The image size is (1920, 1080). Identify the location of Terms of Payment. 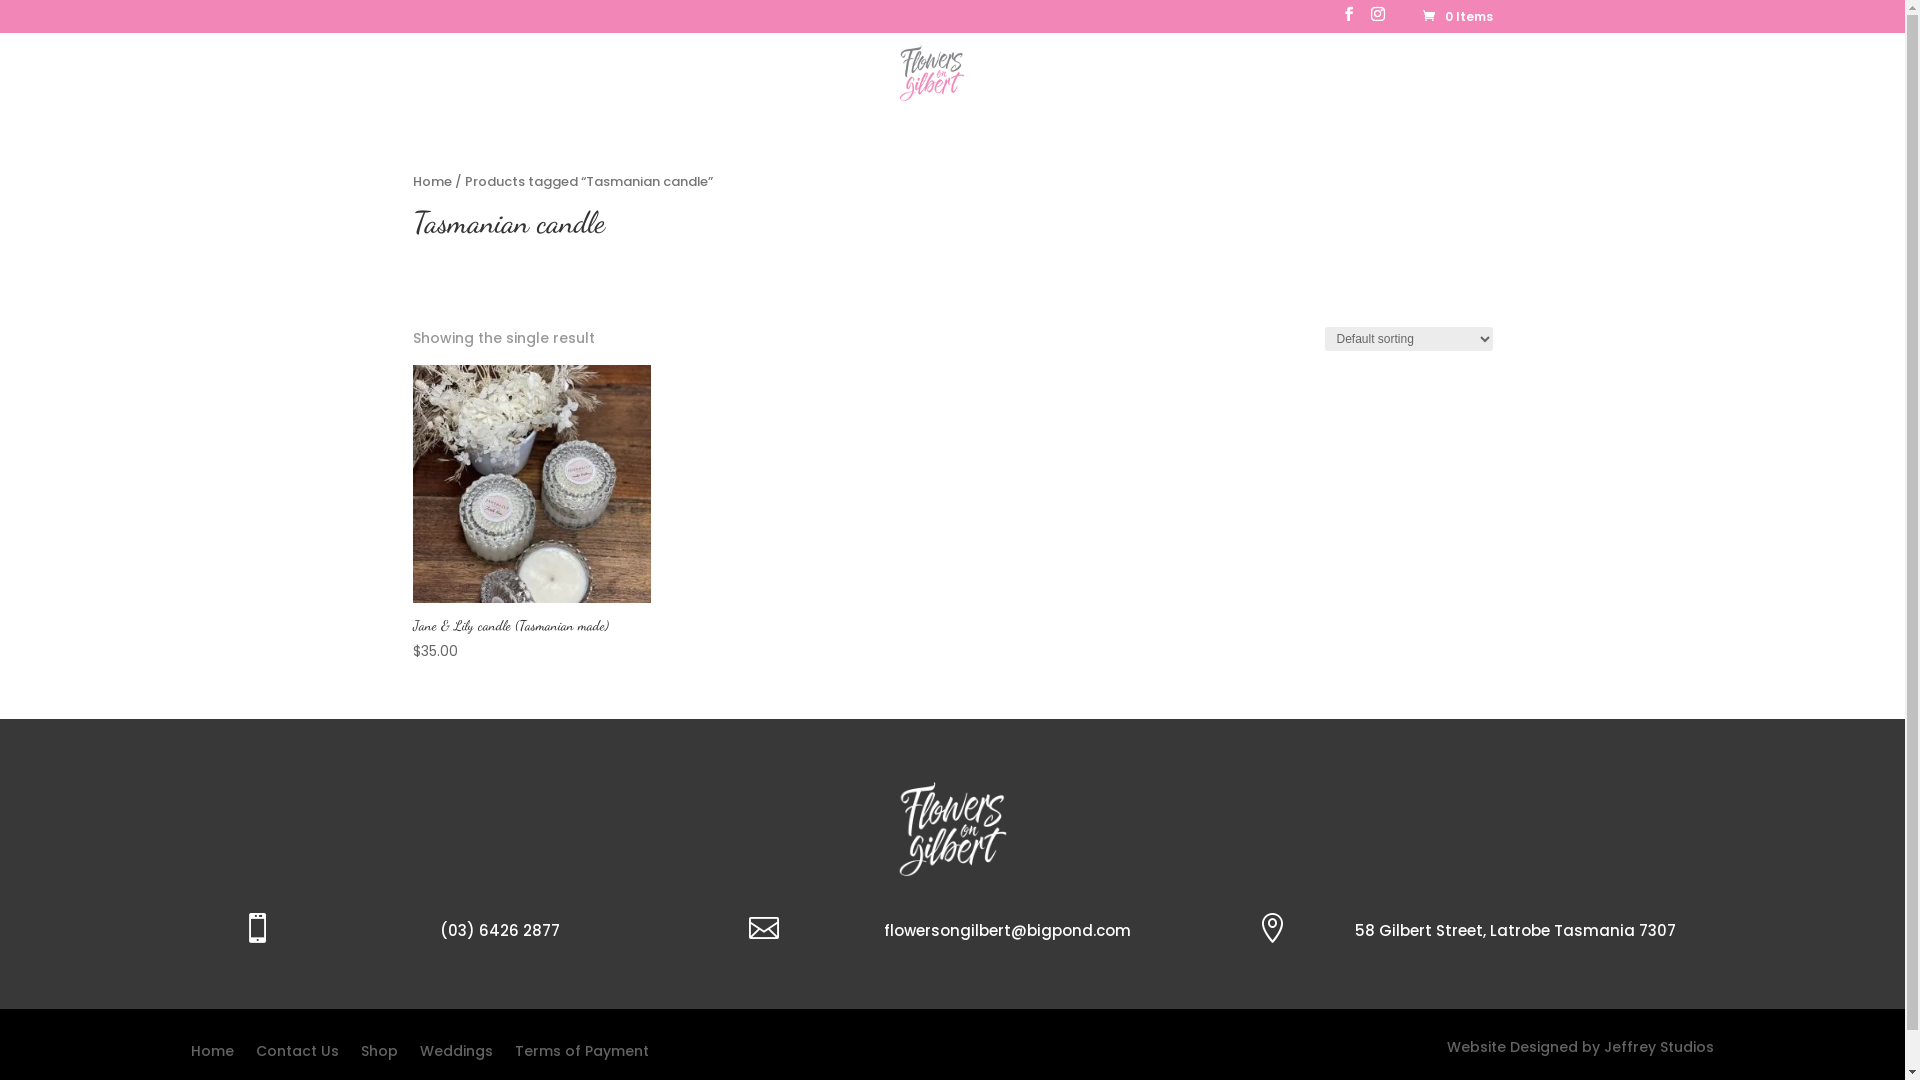
(581, 1055).